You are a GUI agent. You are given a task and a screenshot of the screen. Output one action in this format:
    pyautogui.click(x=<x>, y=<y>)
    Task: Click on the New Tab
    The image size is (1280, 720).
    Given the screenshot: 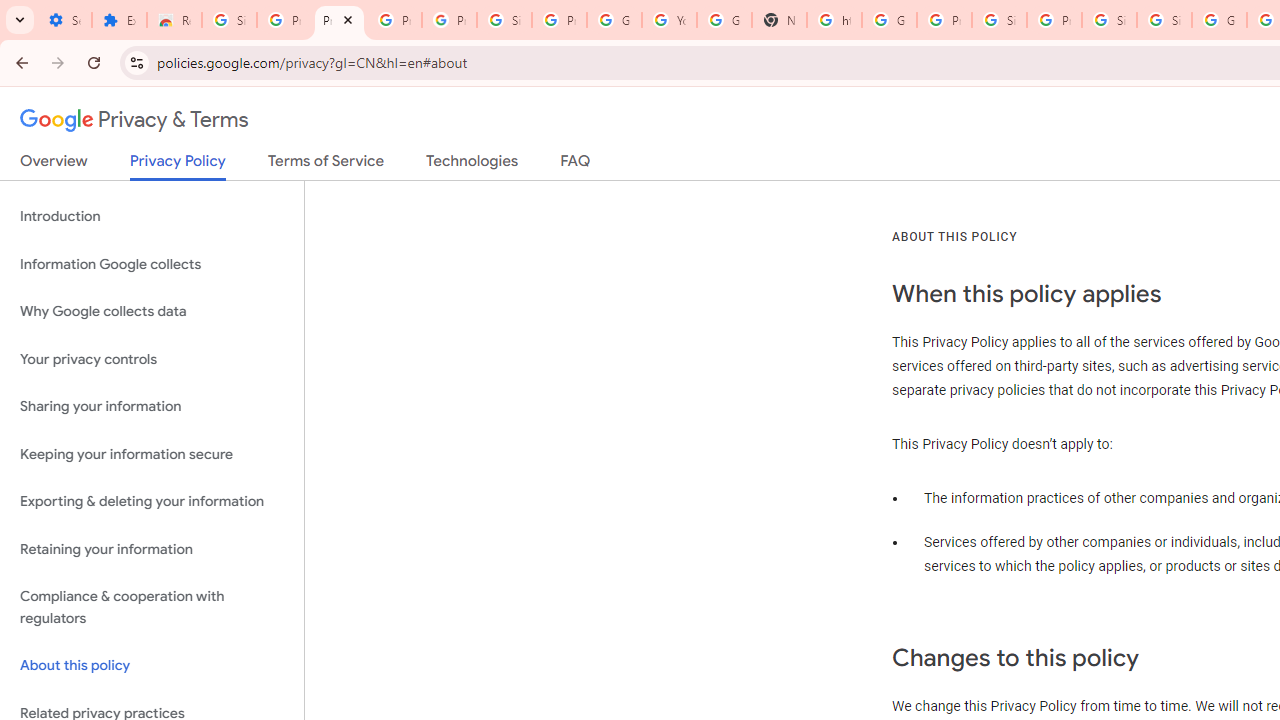 What is the action you would take?
    pyautogui.click(x=779, y=20)
    